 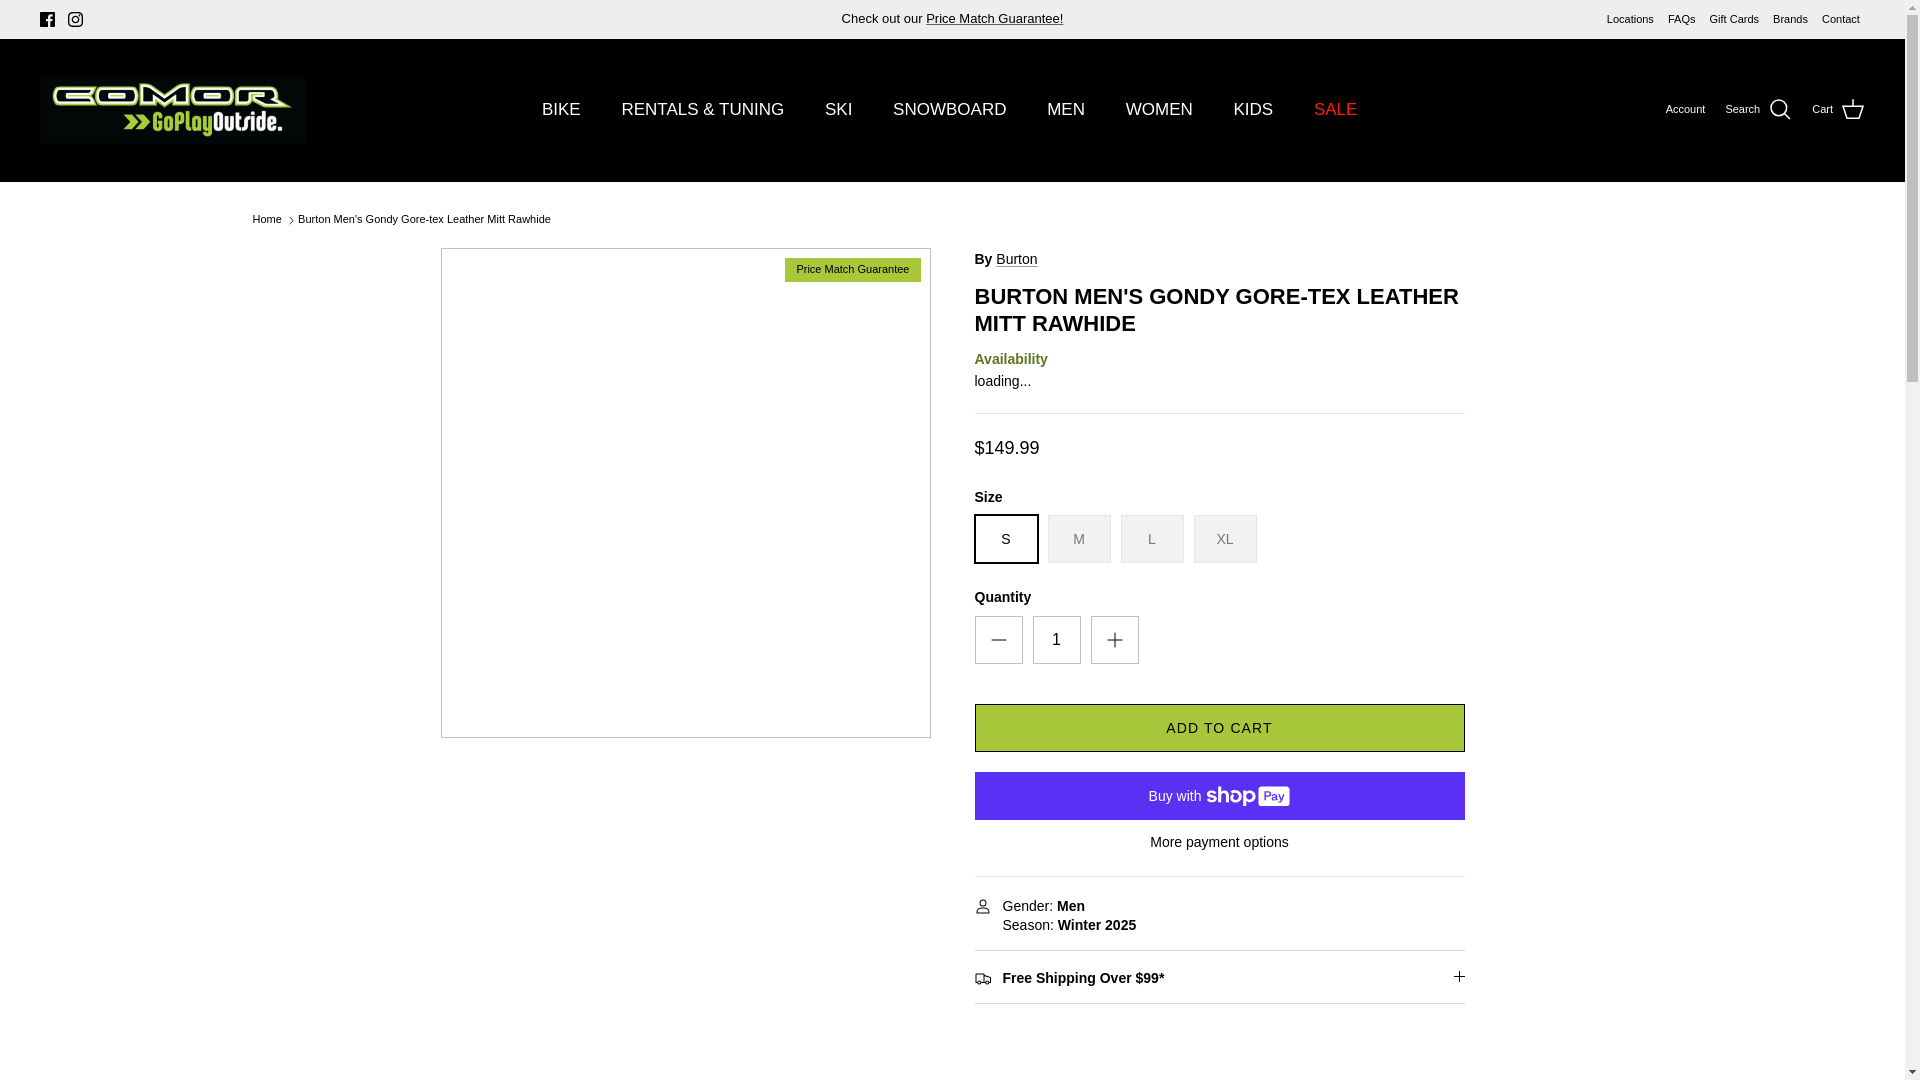 I want to click on BIKE, so click(x=562, y=109).